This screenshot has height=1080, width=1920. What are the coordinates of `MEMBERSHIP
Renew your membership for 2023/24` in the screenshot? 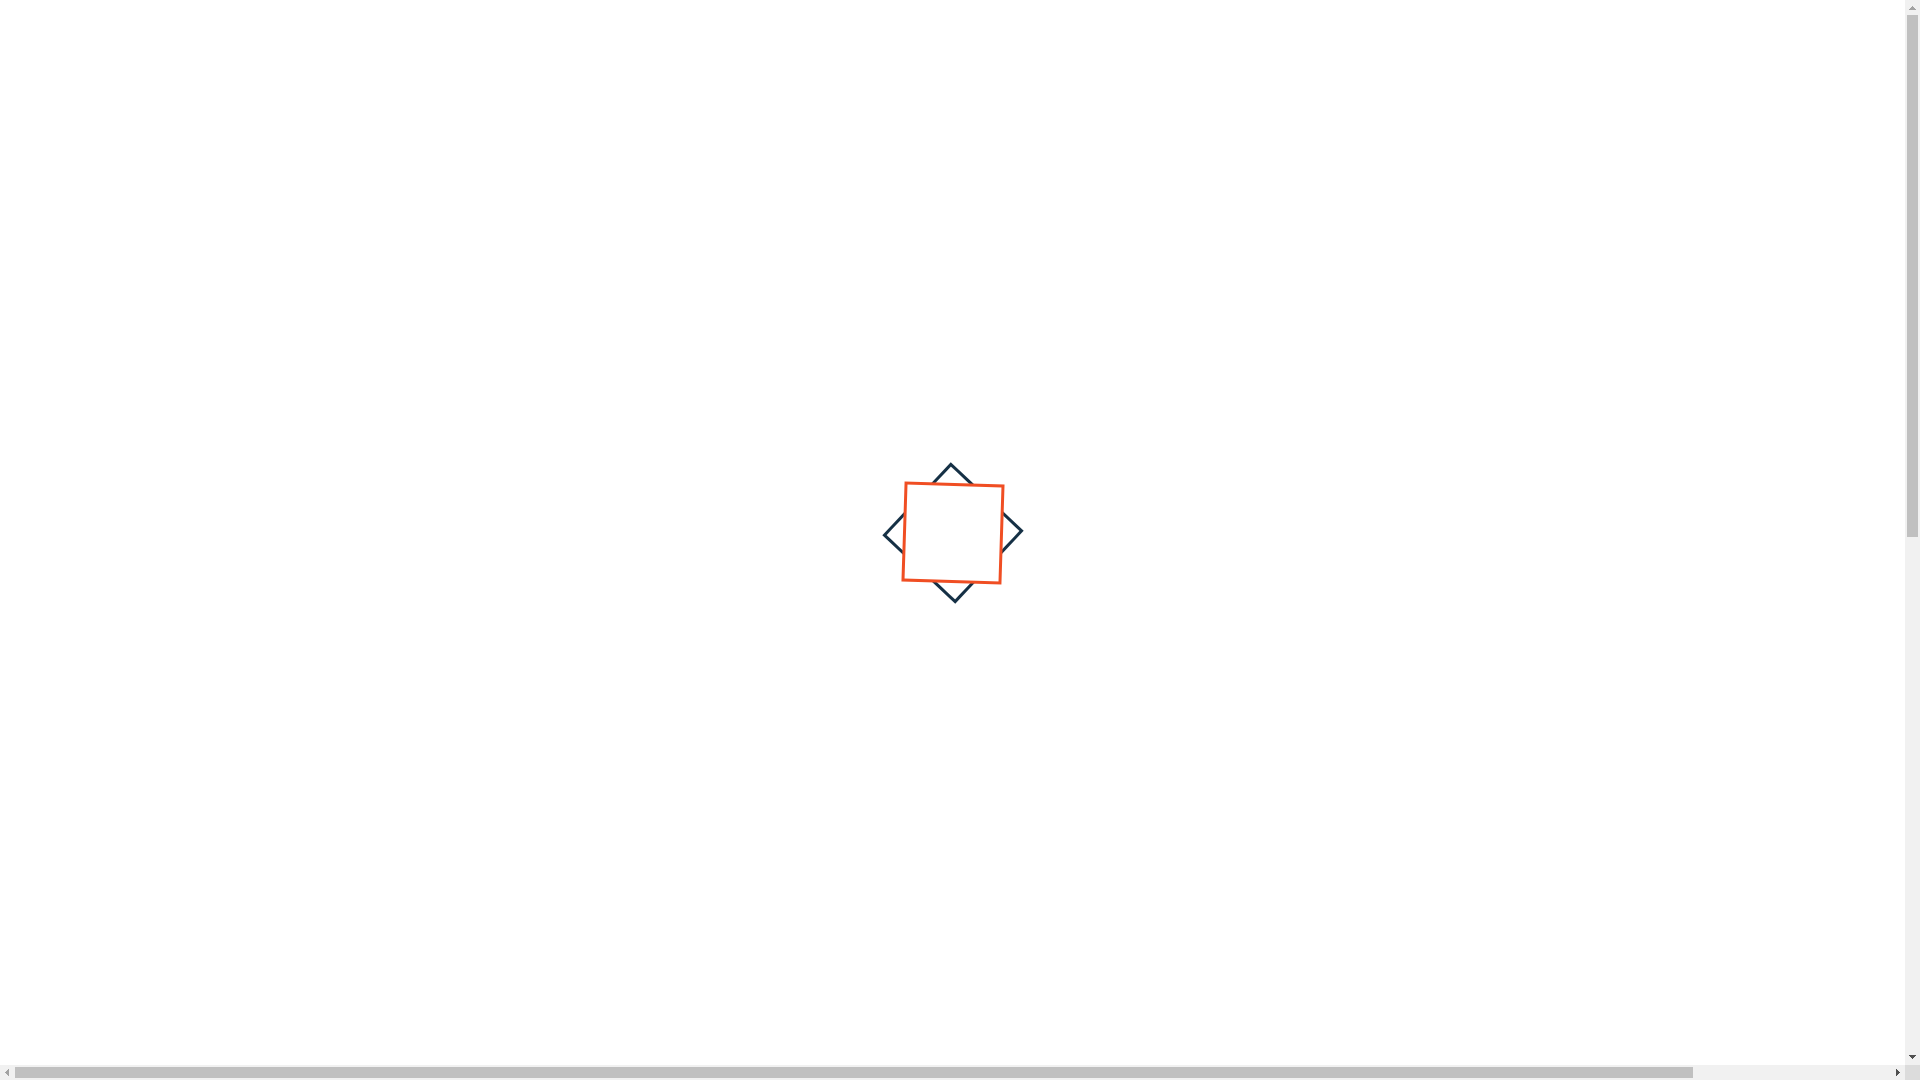 It's located at (1420, 722).